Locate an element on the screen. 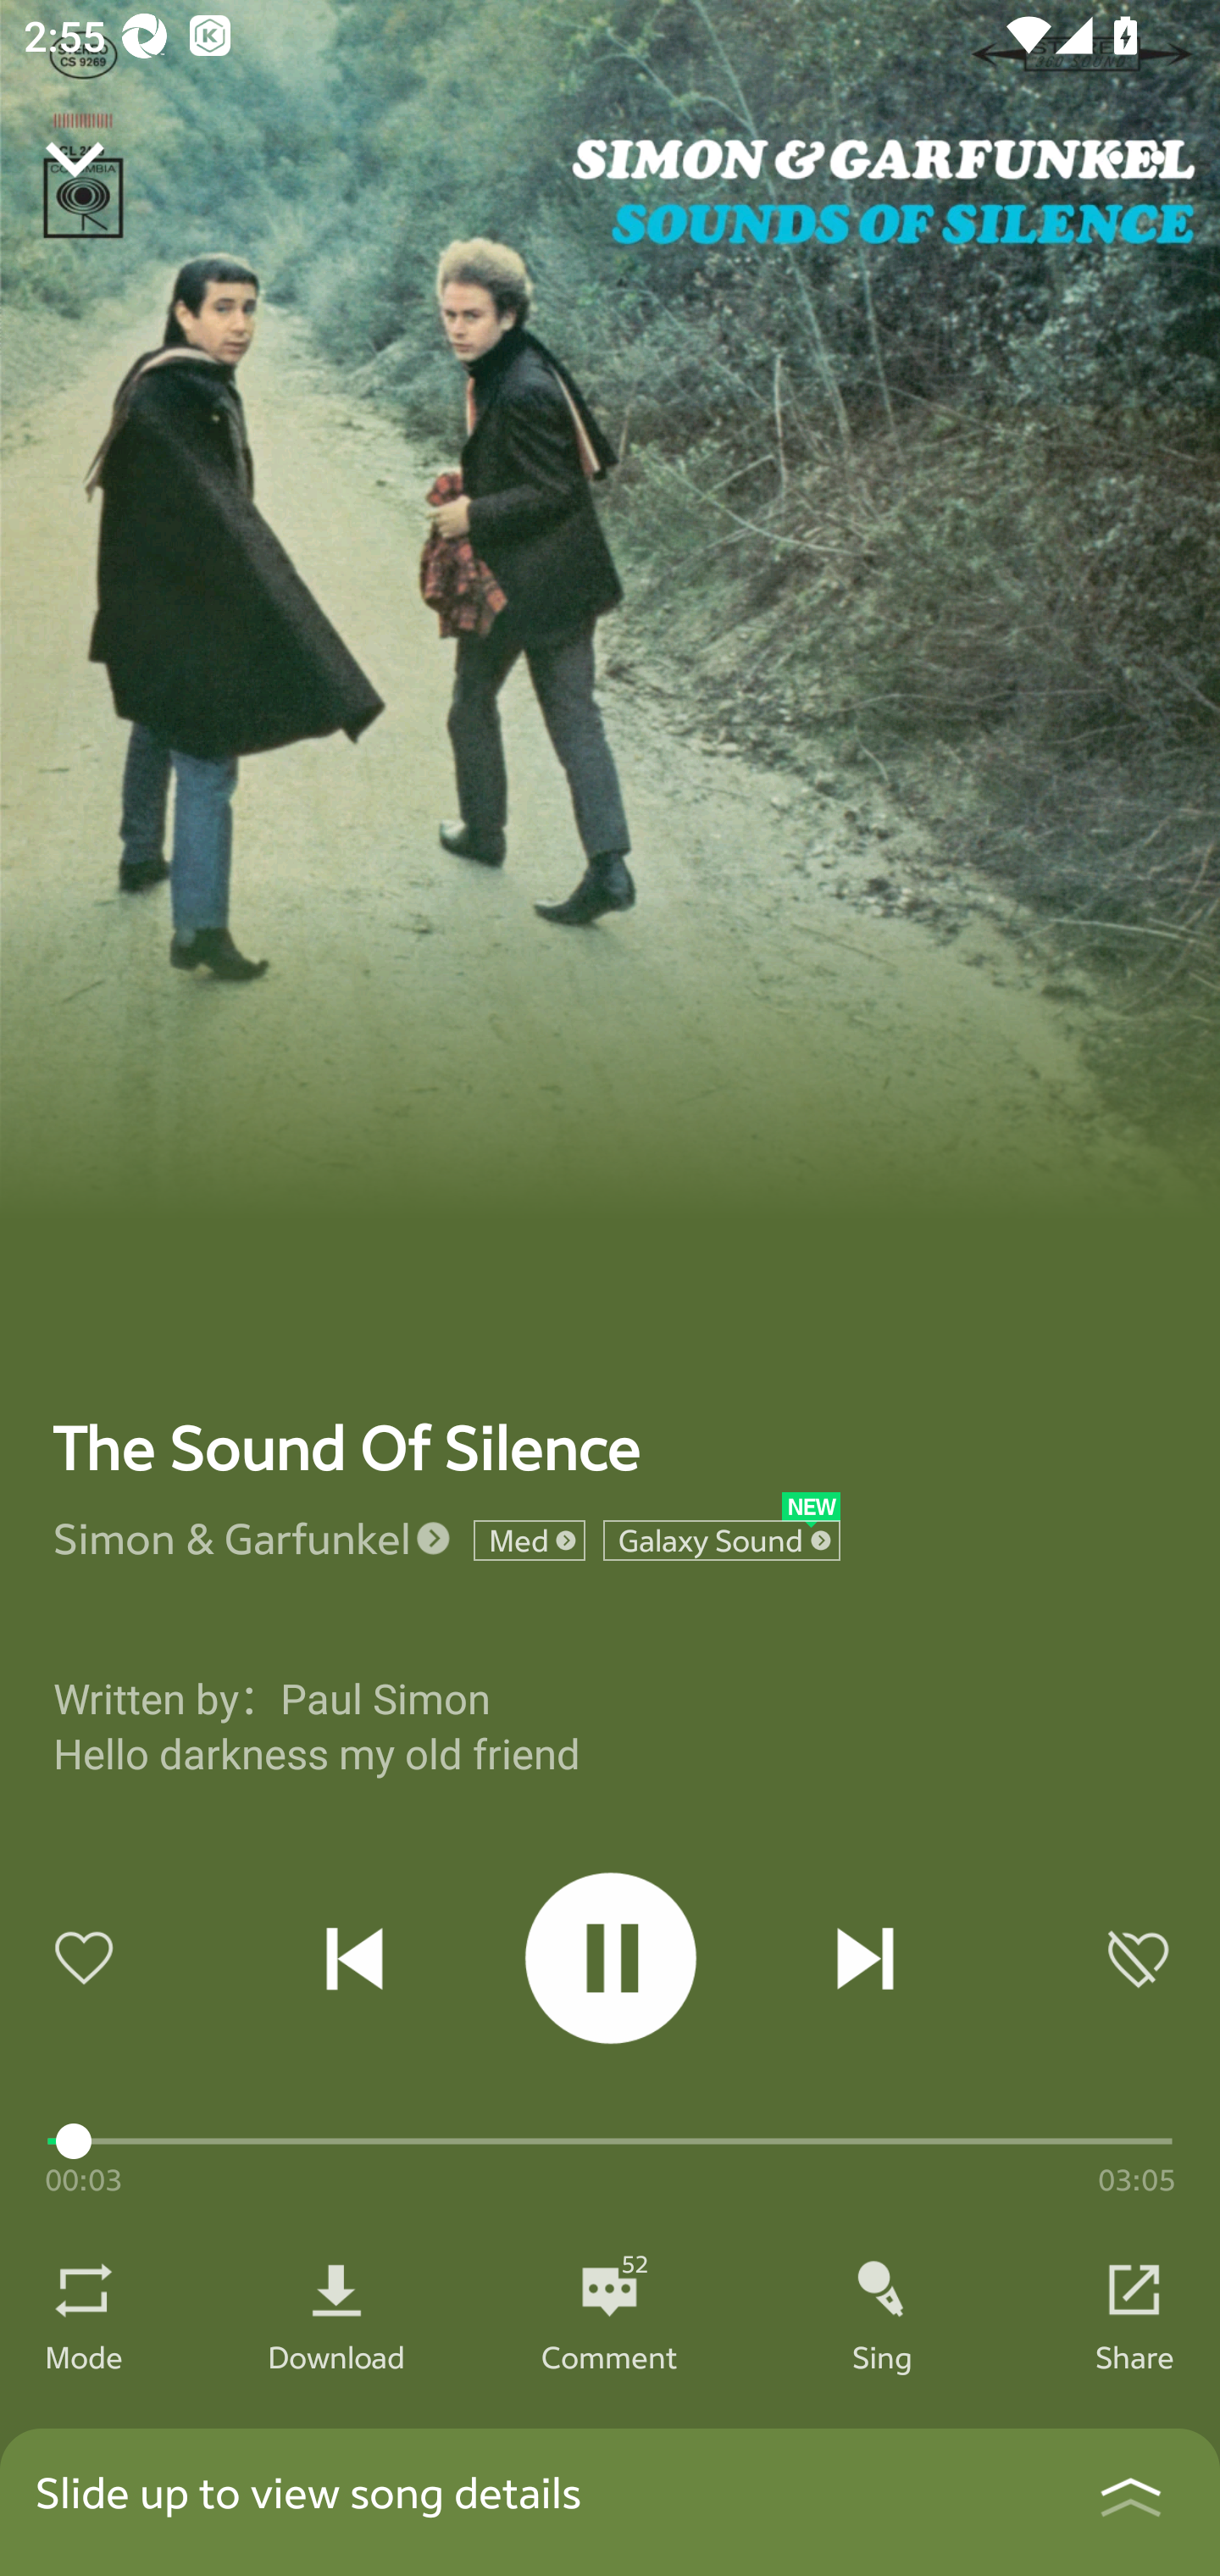 The width and height of the screenshot is (1220, 2576). 52 is located at coordinates (609, 2290).